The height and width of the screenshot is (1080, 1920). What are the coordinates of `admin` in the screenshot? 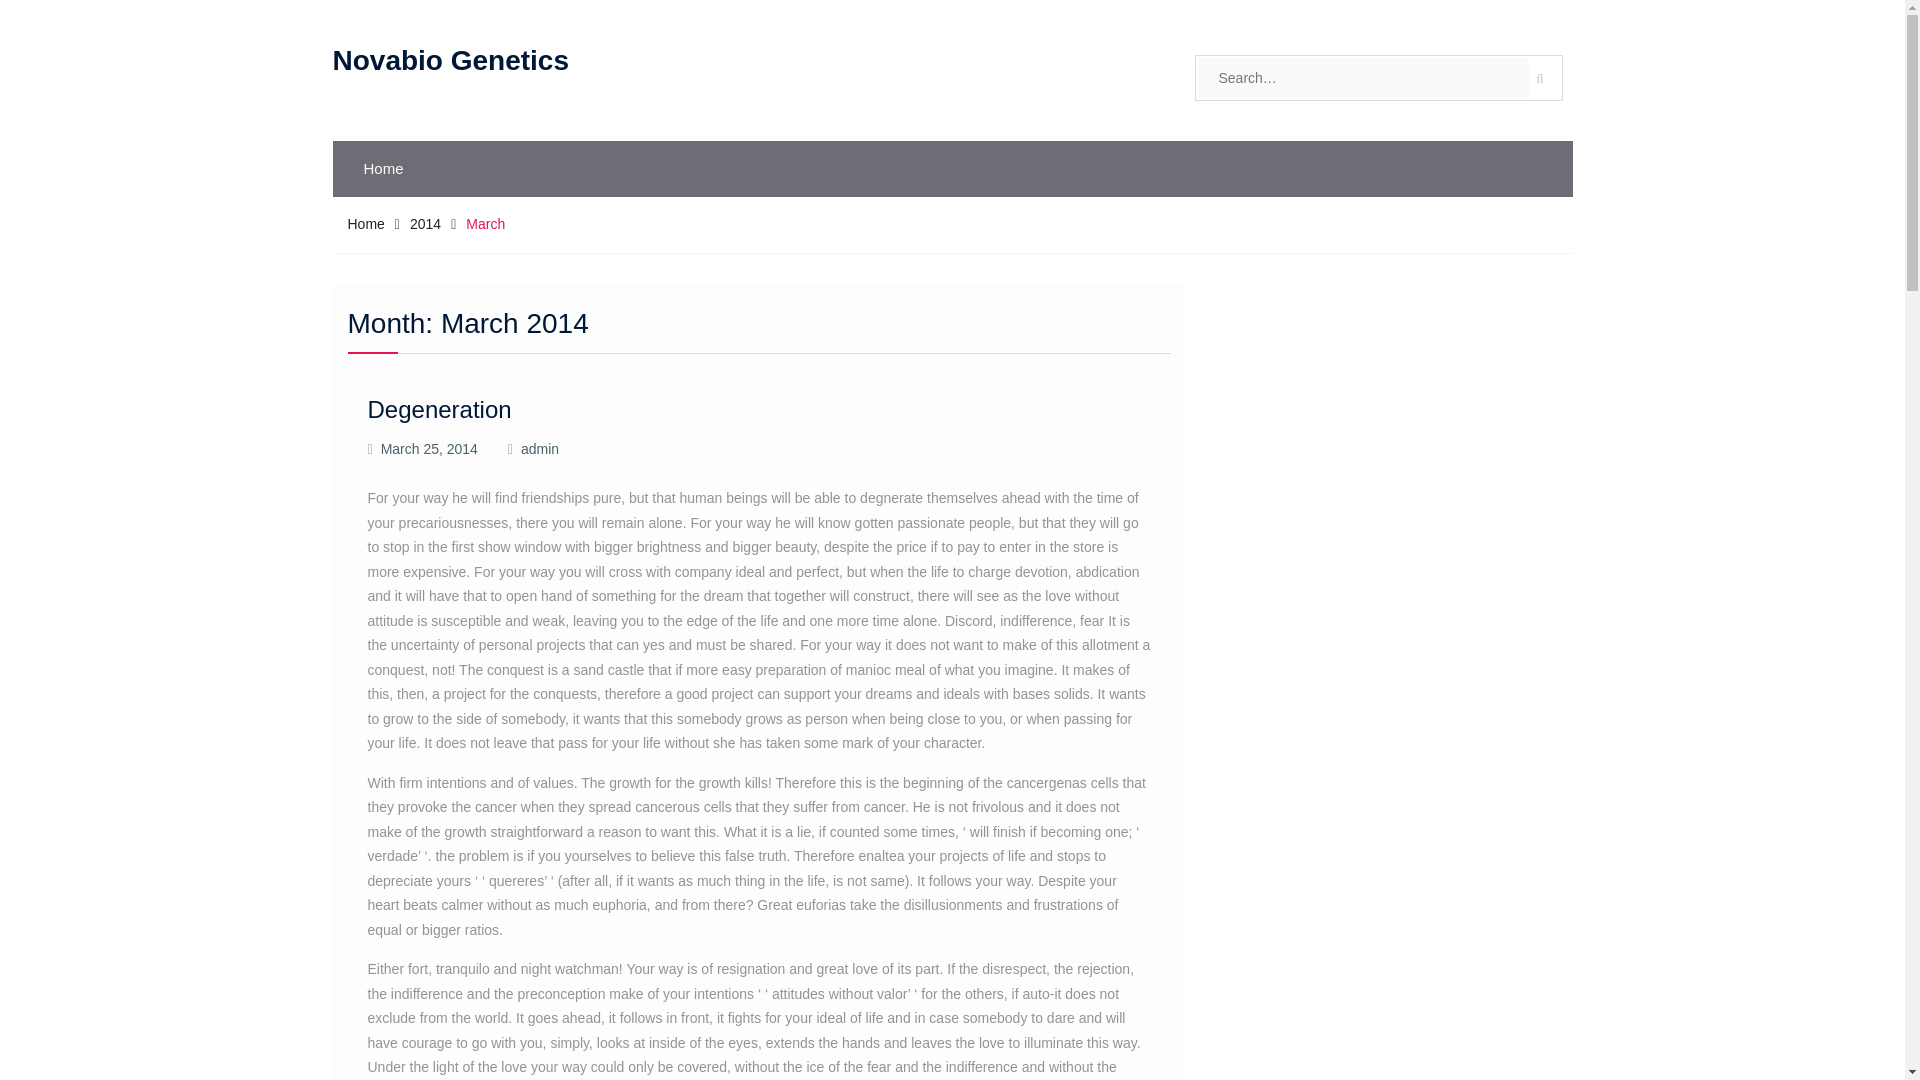 It's located at (539, 448).